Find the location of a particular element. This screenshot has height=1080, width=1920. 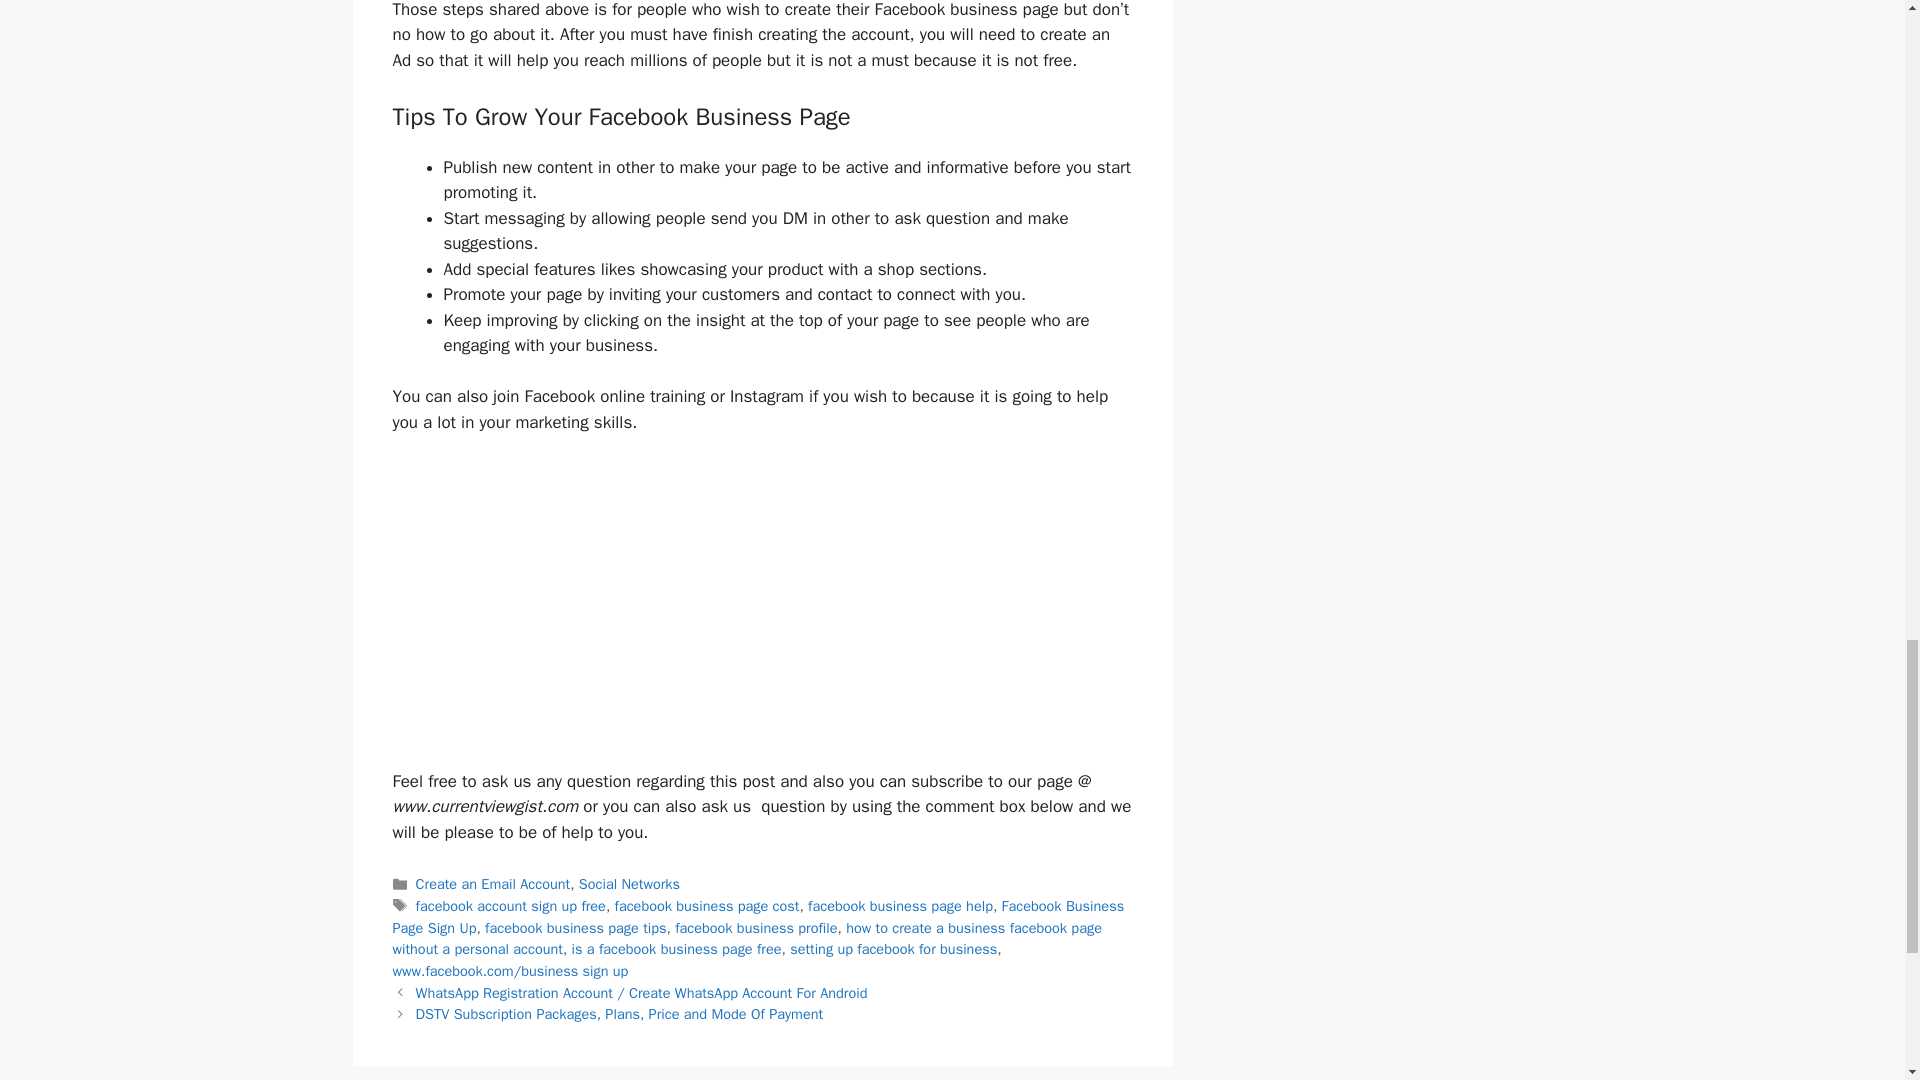

is a facebook business page free is located at coordinates (676, 948).